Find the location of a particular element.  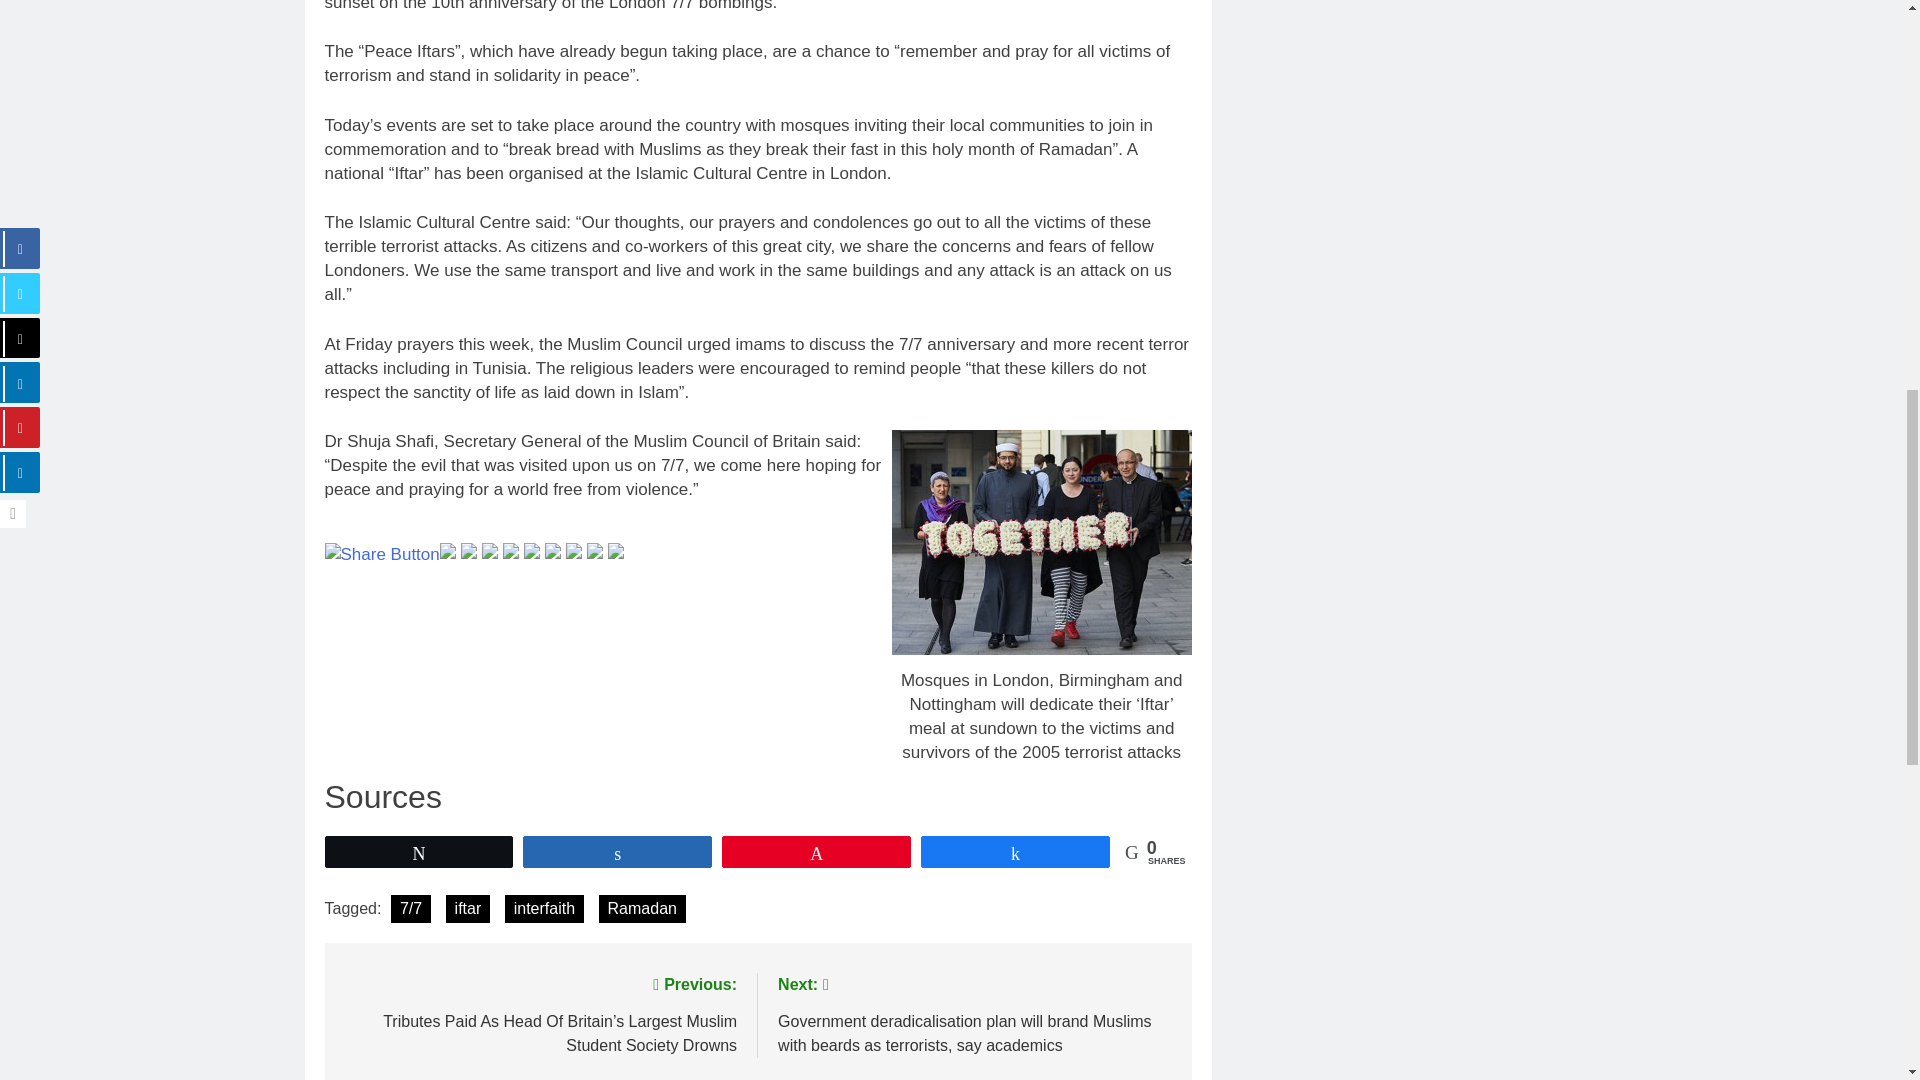

Linkedin is located at coordinates (492, 548).